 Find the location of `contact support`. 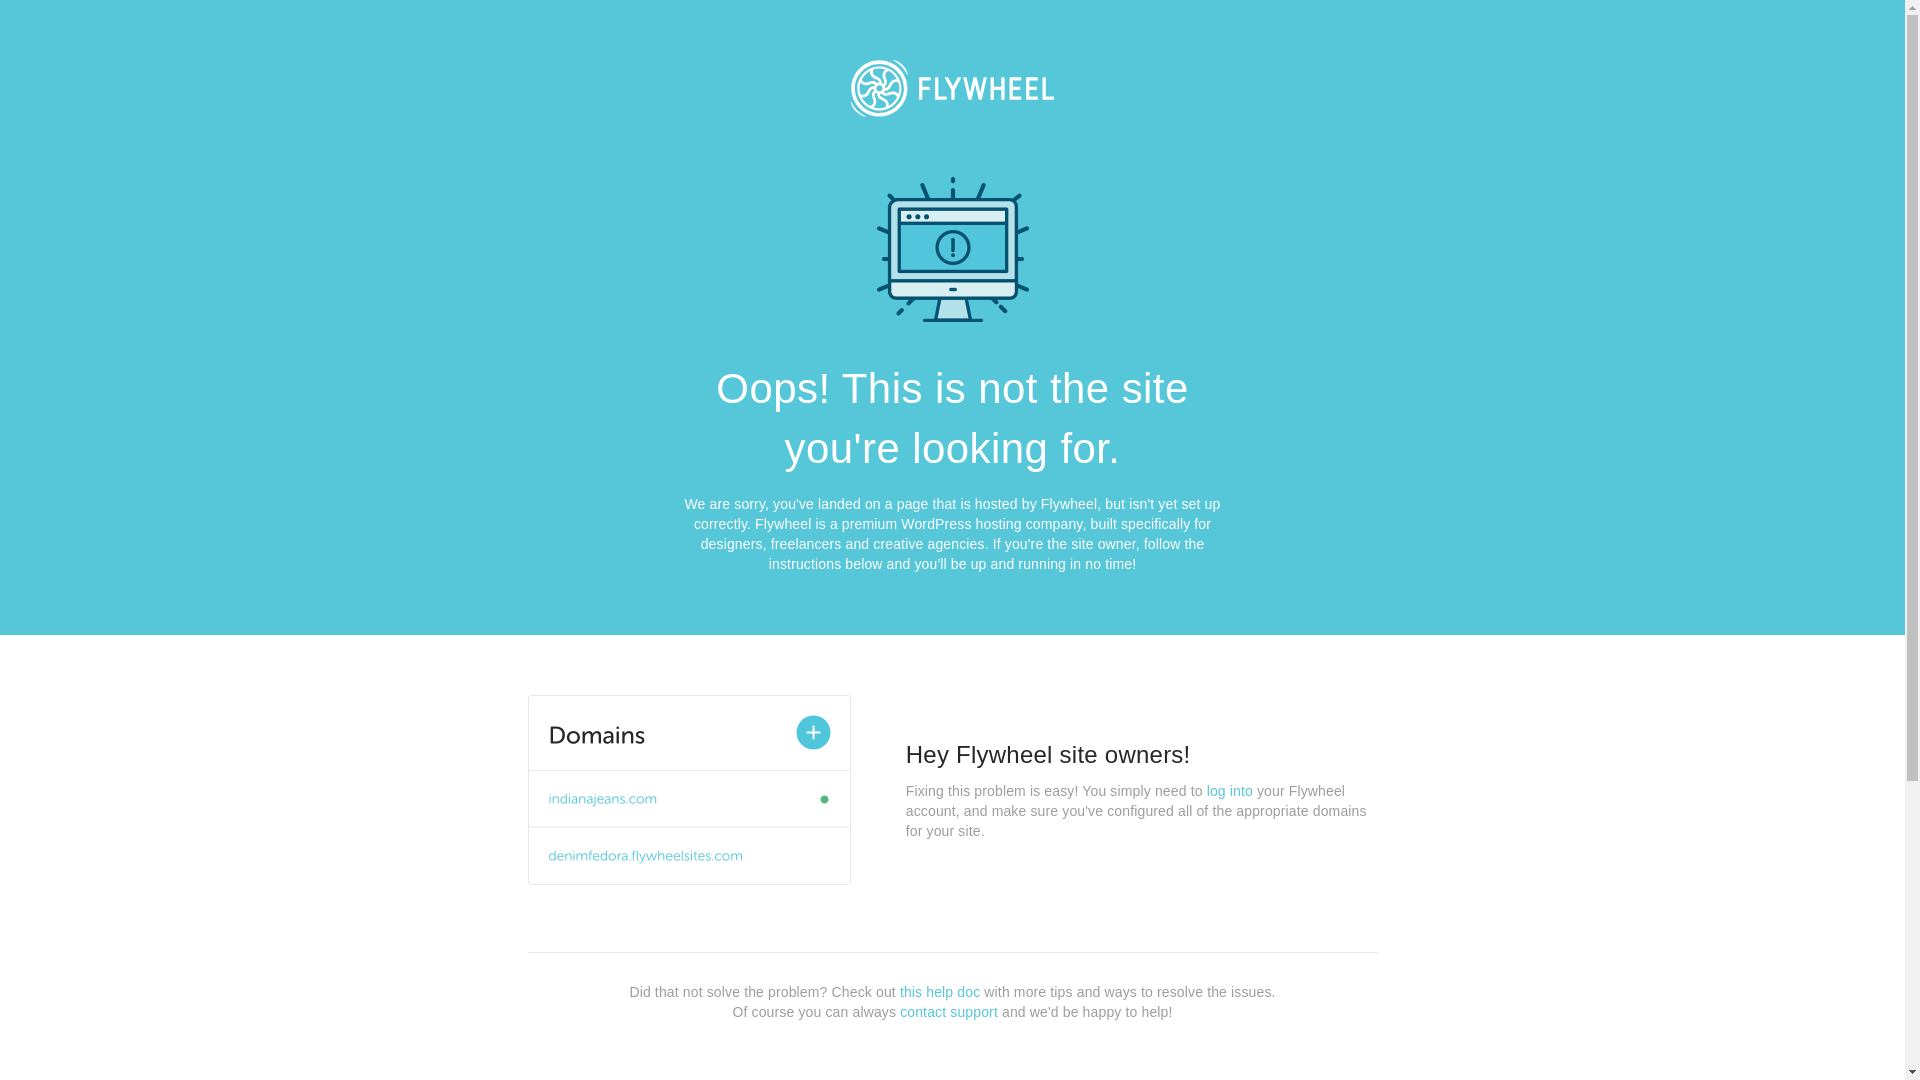

contact support is located at coordinates (949, 1012).